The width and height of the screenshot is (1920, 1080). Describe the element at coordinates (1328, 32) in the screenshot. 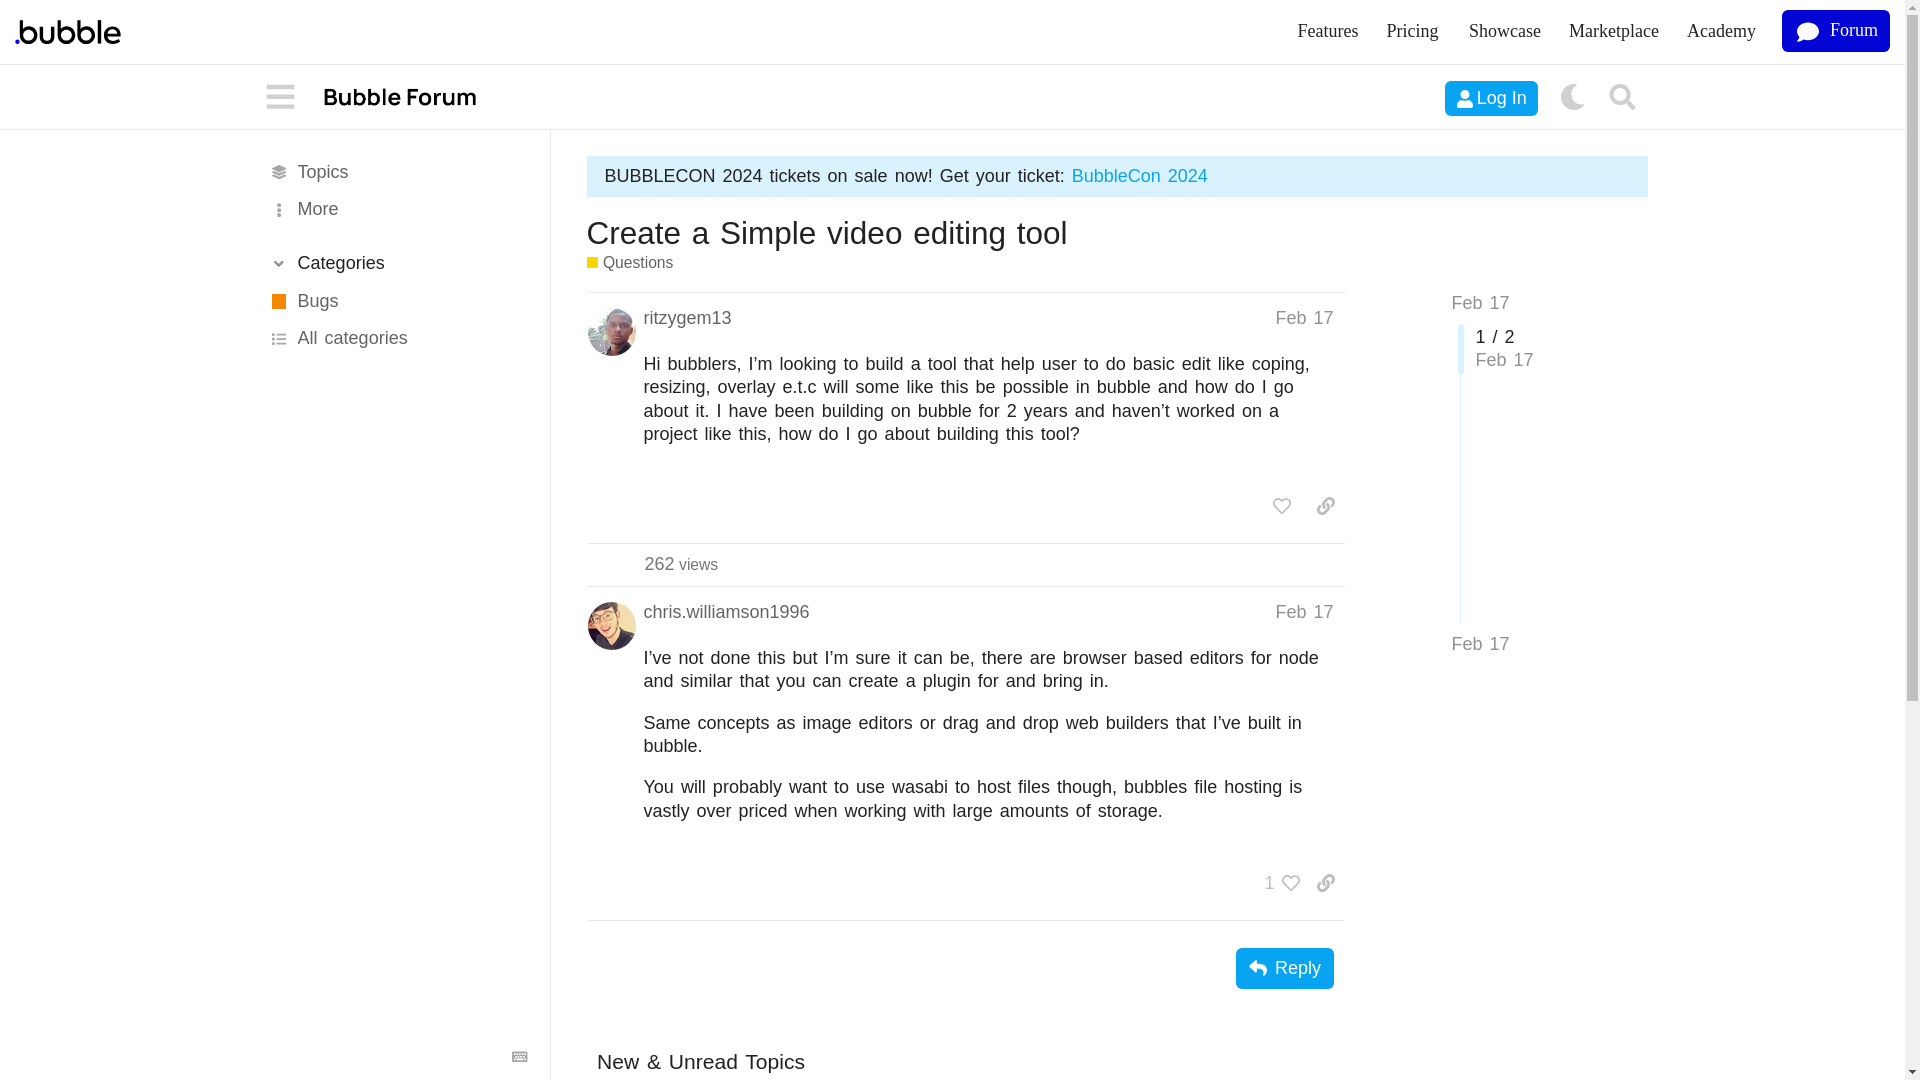

I see `Features` at that location.